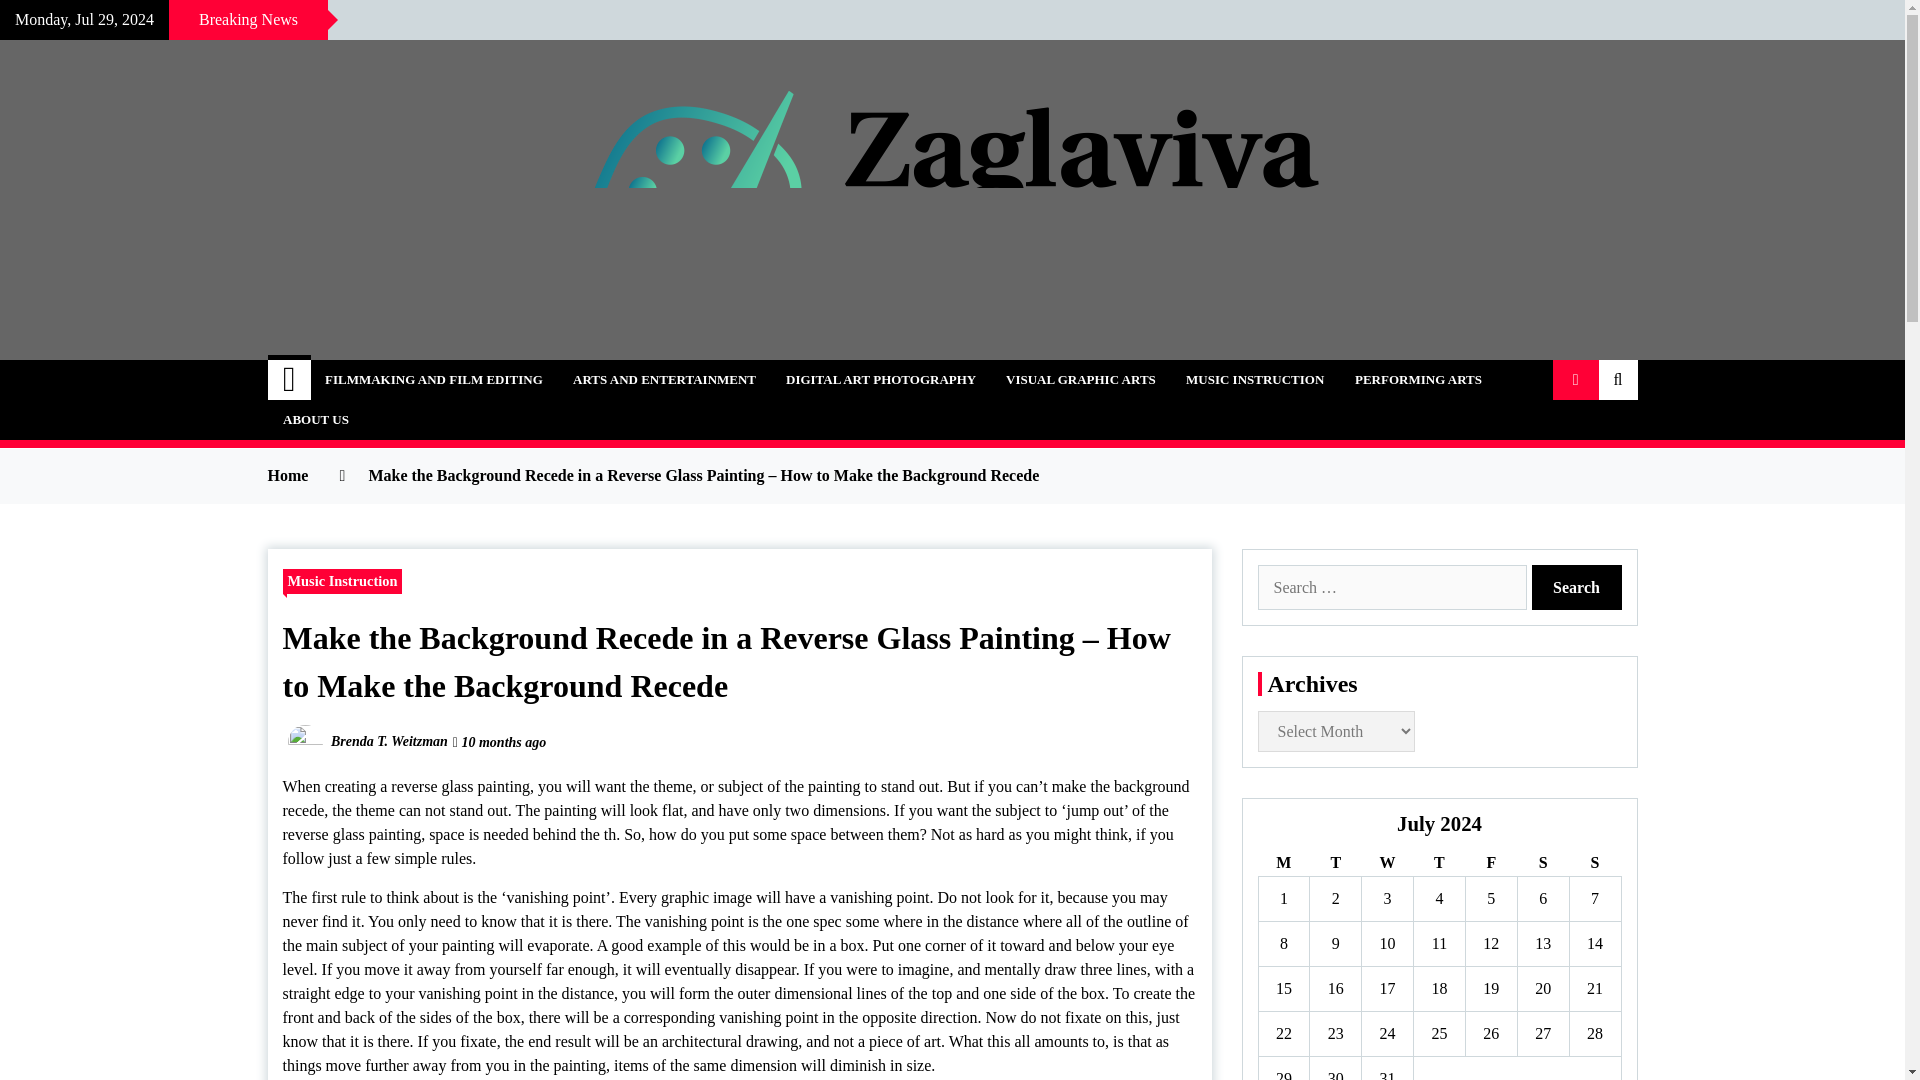 The width and height of the screenshot is (1920, 1080). I want to click on Tuesday, so click(1335, 862).